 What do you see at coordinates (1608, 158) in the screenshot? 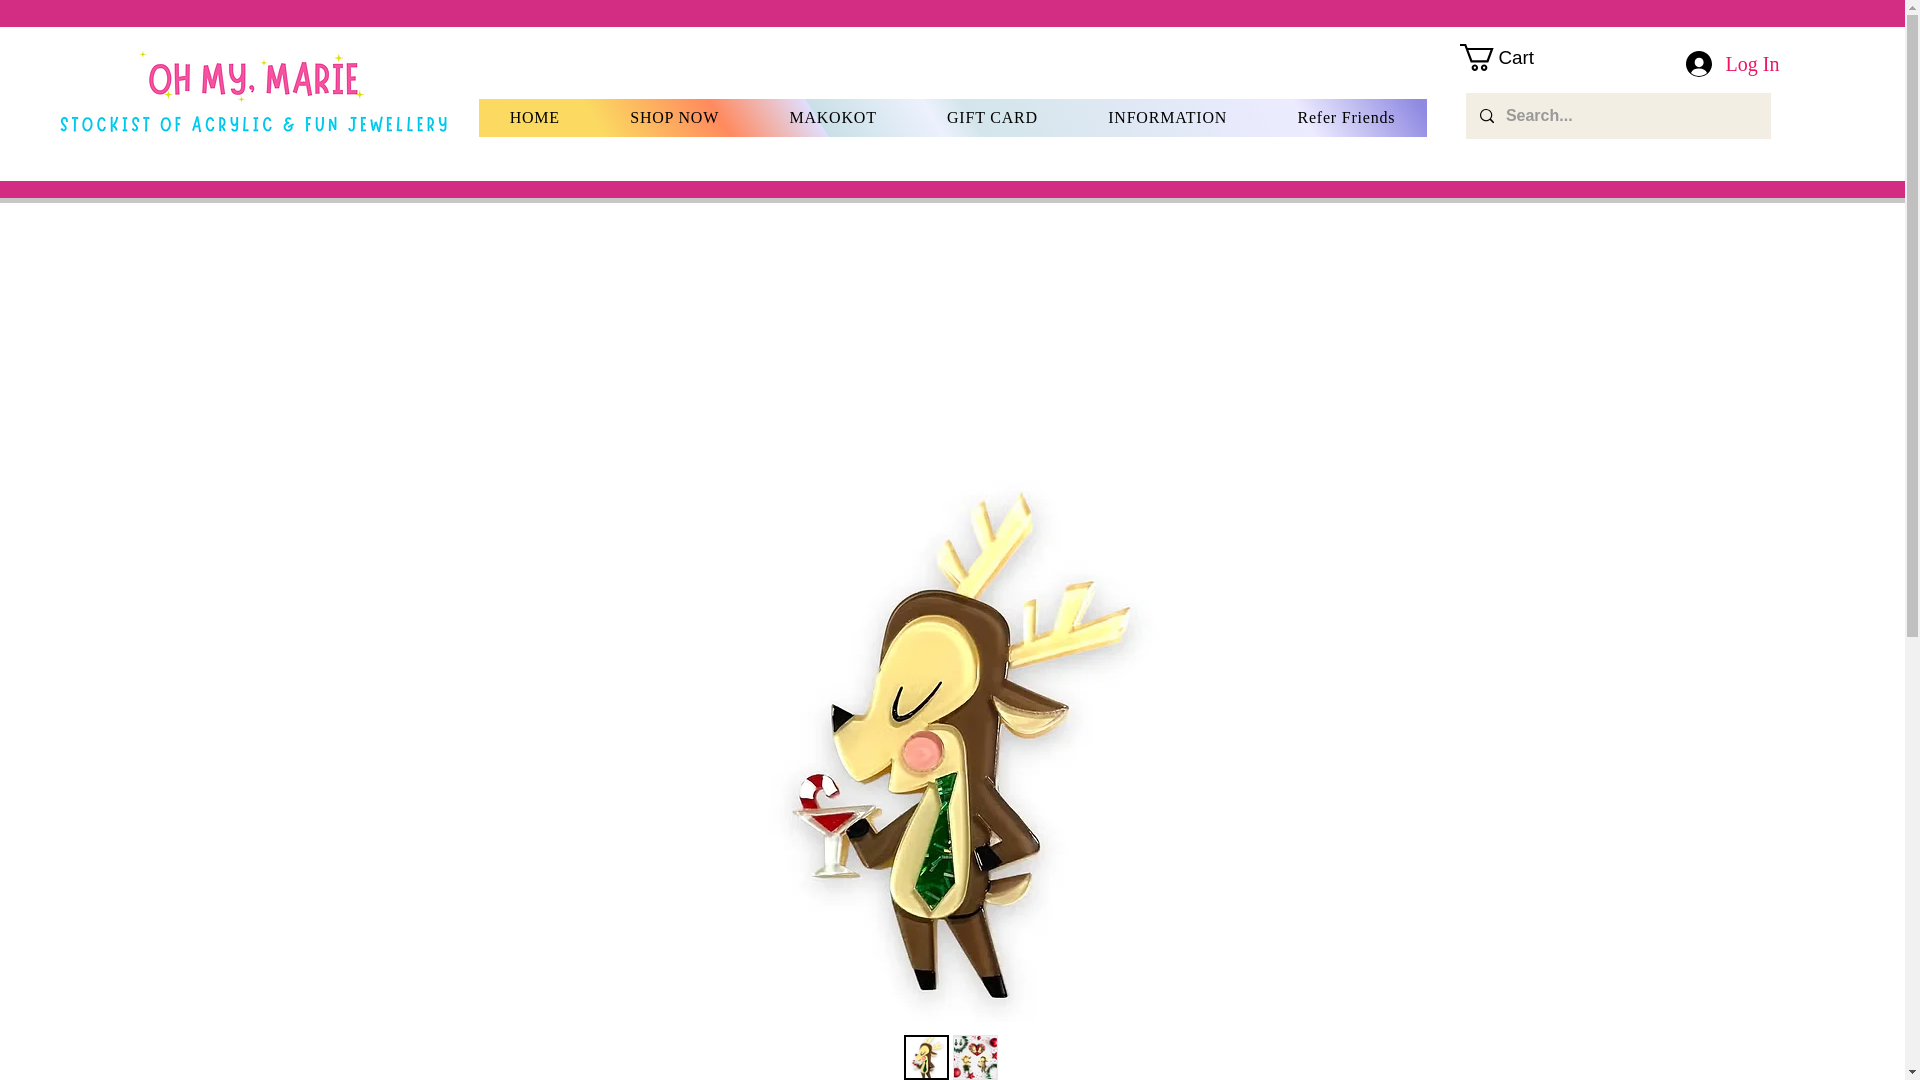
I see `Cart` at bounding box center [1608, 158].